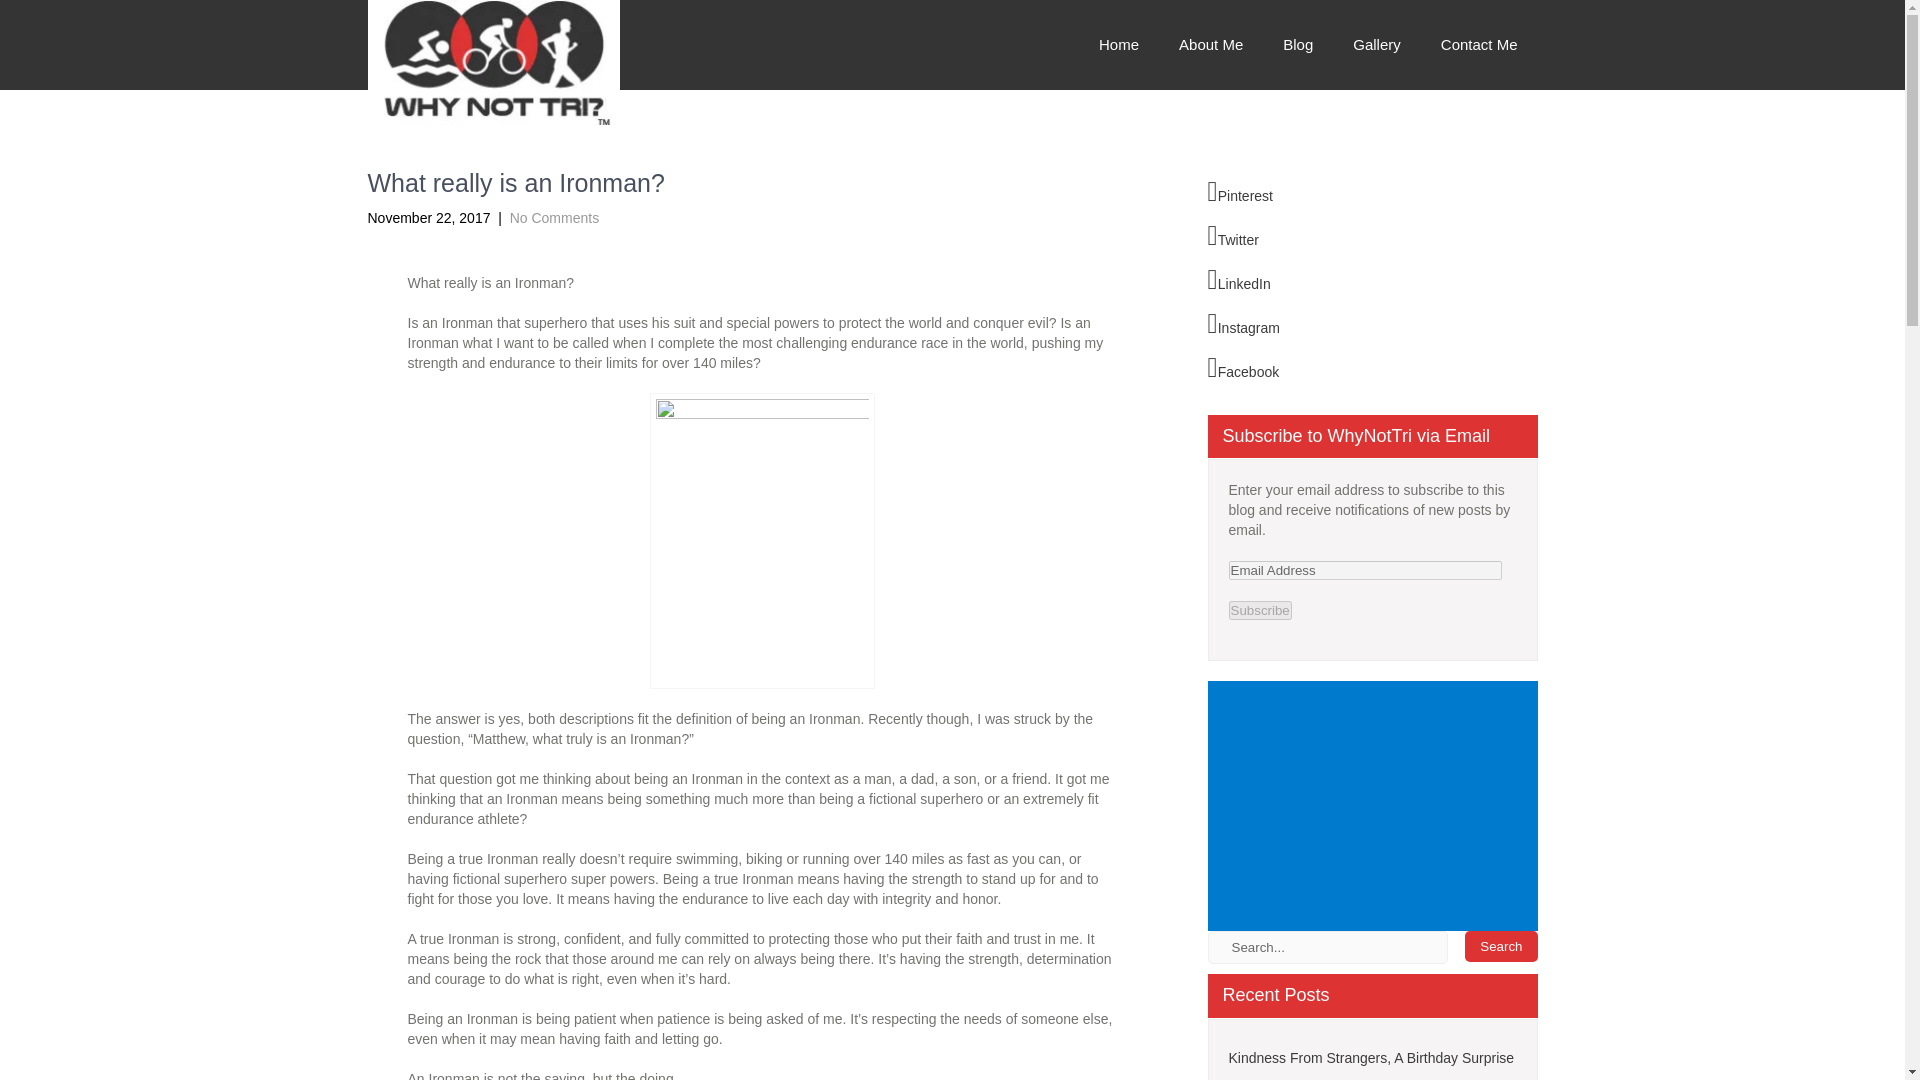  What do you see at coordinates (554, 217) in the screenshot?
I see `No Comments` at bounding box center [554, 217].